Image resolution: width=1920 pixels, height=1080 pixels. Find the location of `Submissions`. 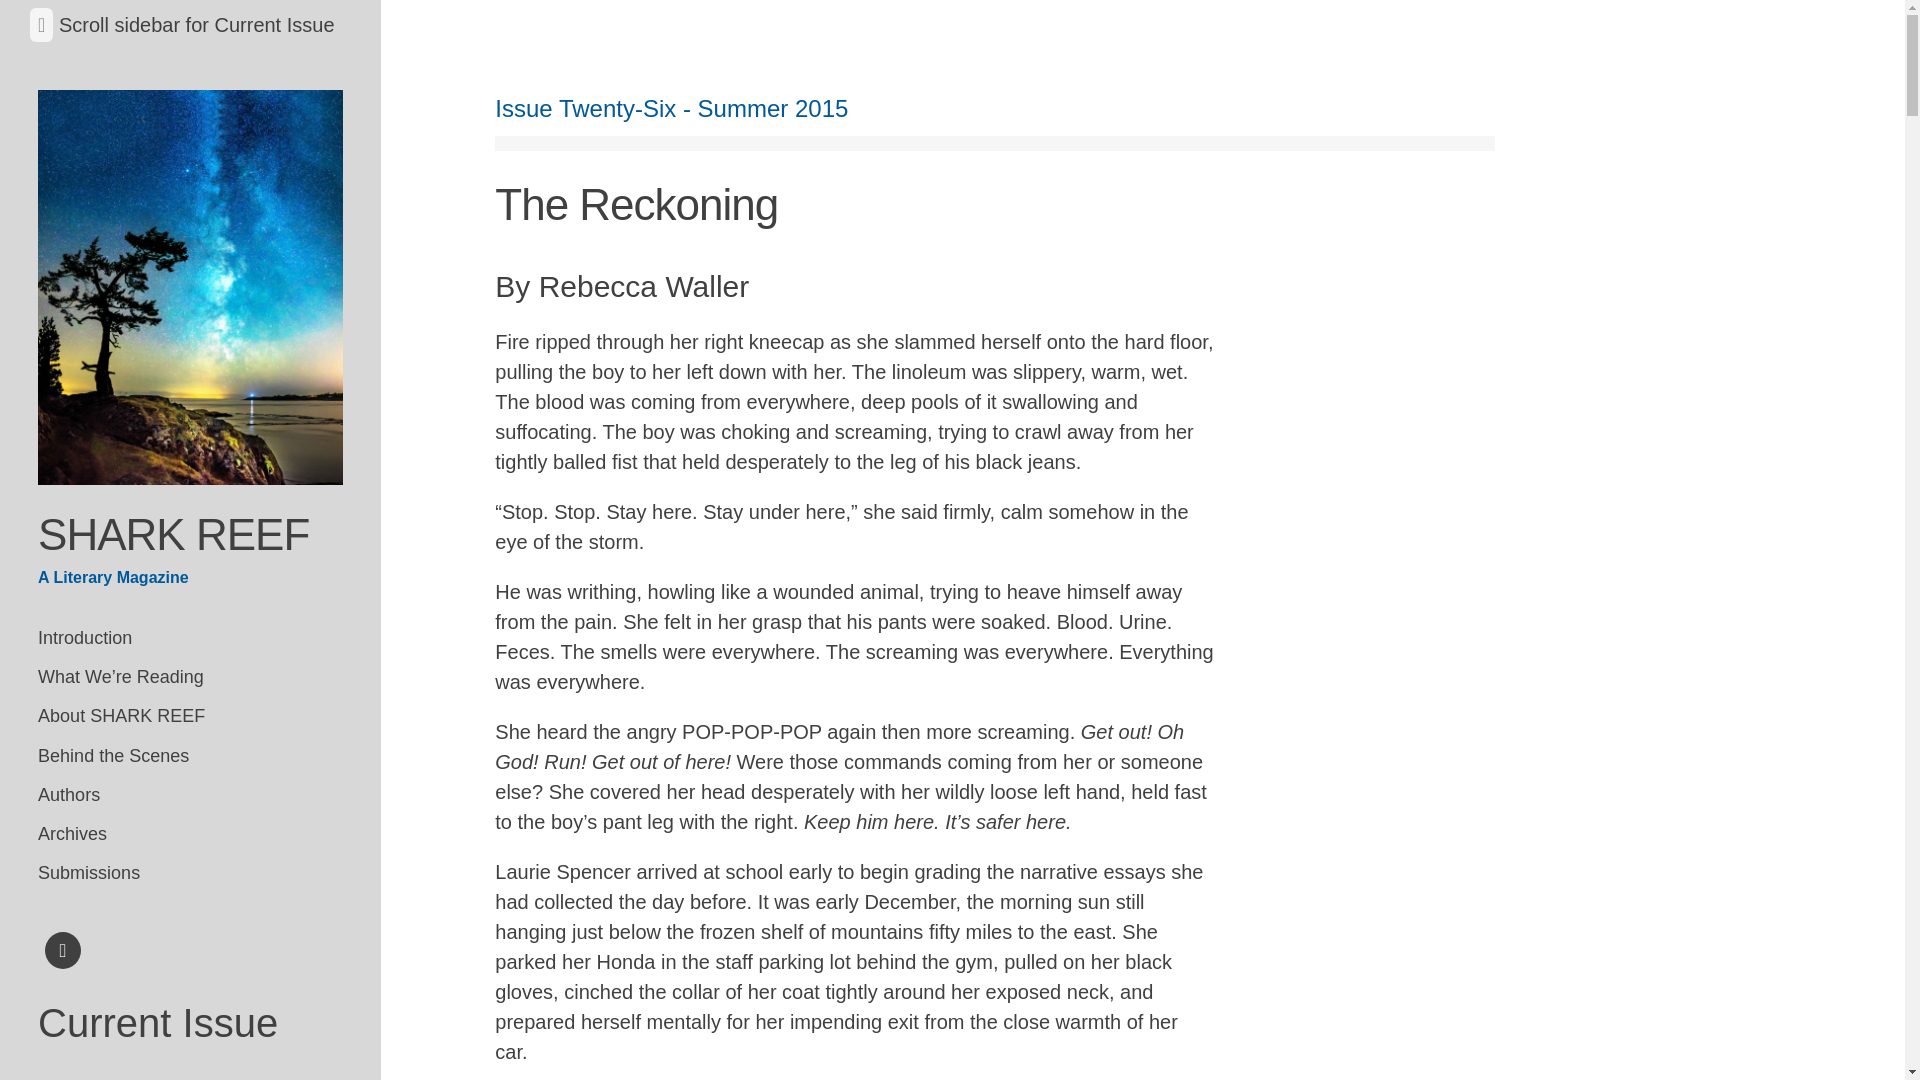

Submissions is located at coordinates (190, 874).